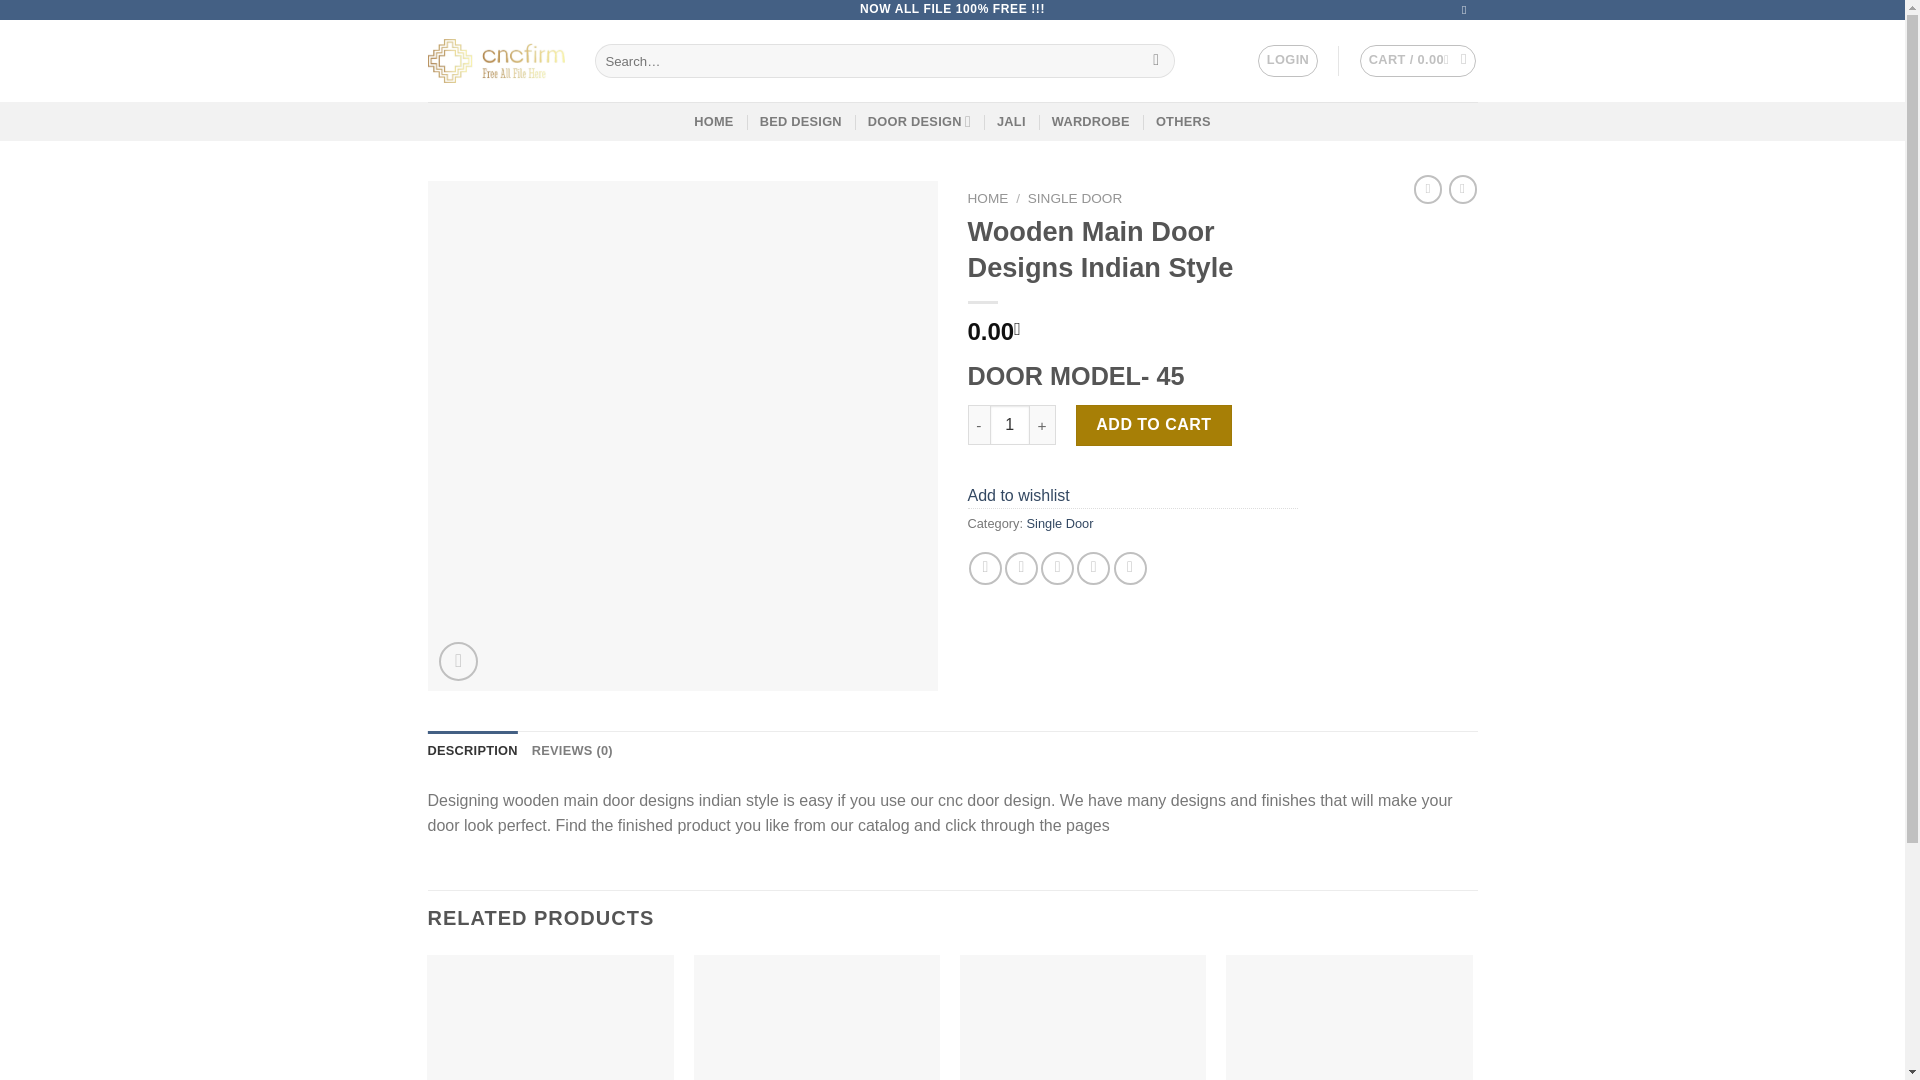  I want to click on Cart, so click(1418, 60).